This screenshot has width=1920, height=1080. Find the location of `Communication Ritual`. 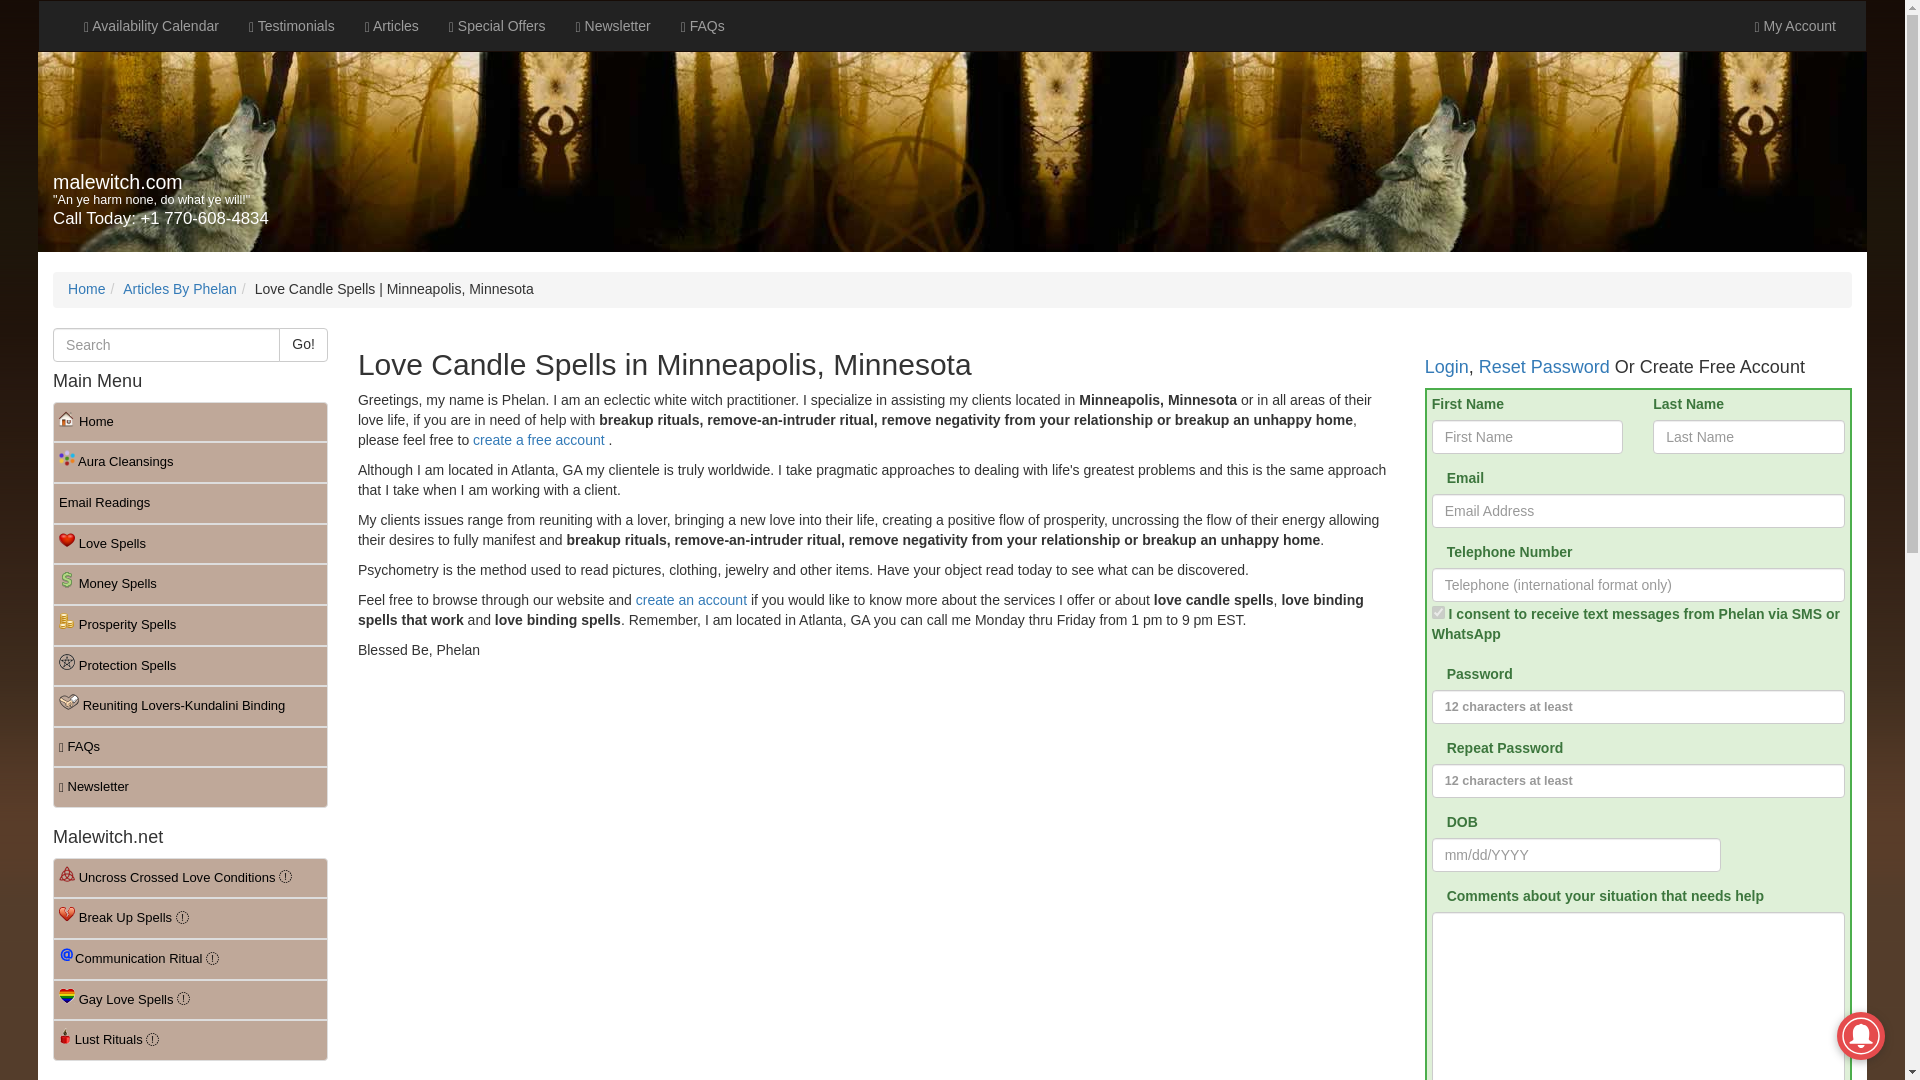

Communication Ritual is located at coordinates (190, 958).